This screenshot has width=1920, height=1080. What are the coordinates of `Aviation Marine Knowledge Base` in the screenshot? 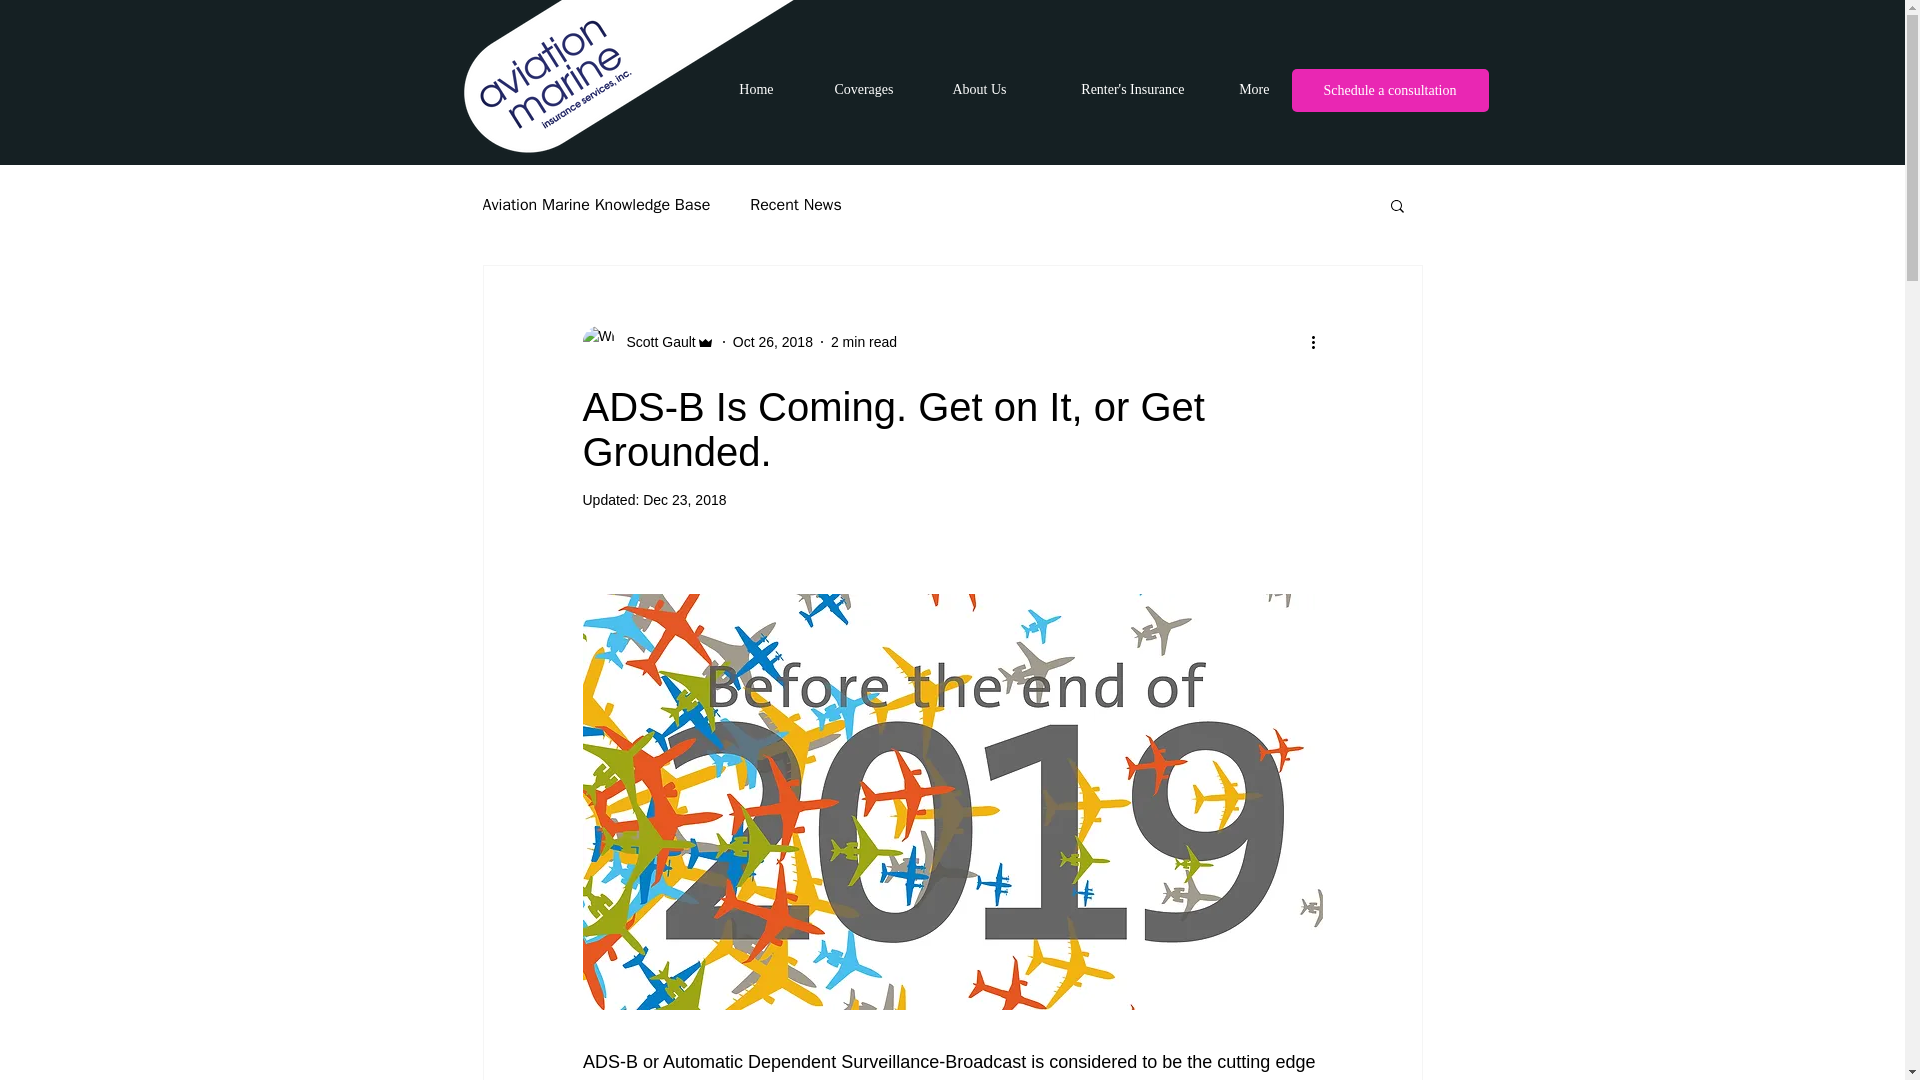 It's located at (596, 204).